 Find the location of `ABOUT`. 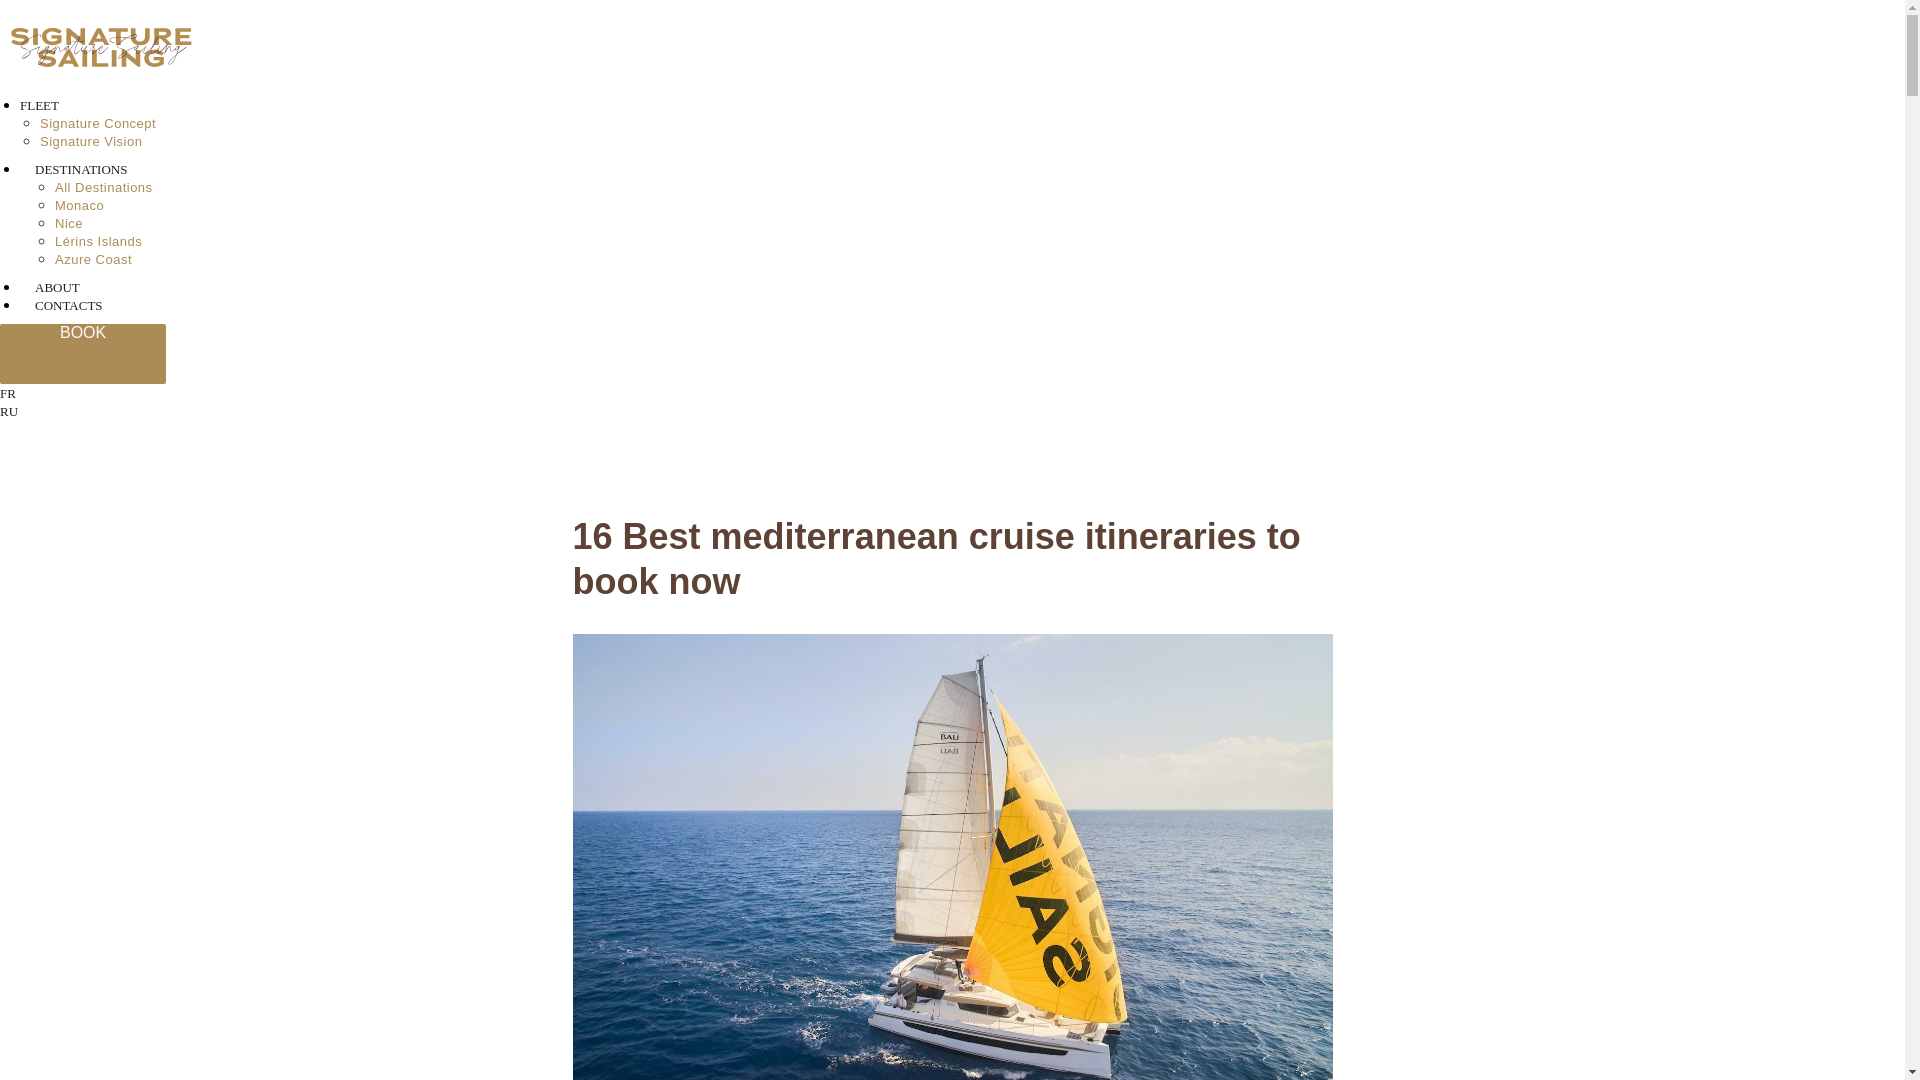

ABOUT is located at coordinates (57, 286).